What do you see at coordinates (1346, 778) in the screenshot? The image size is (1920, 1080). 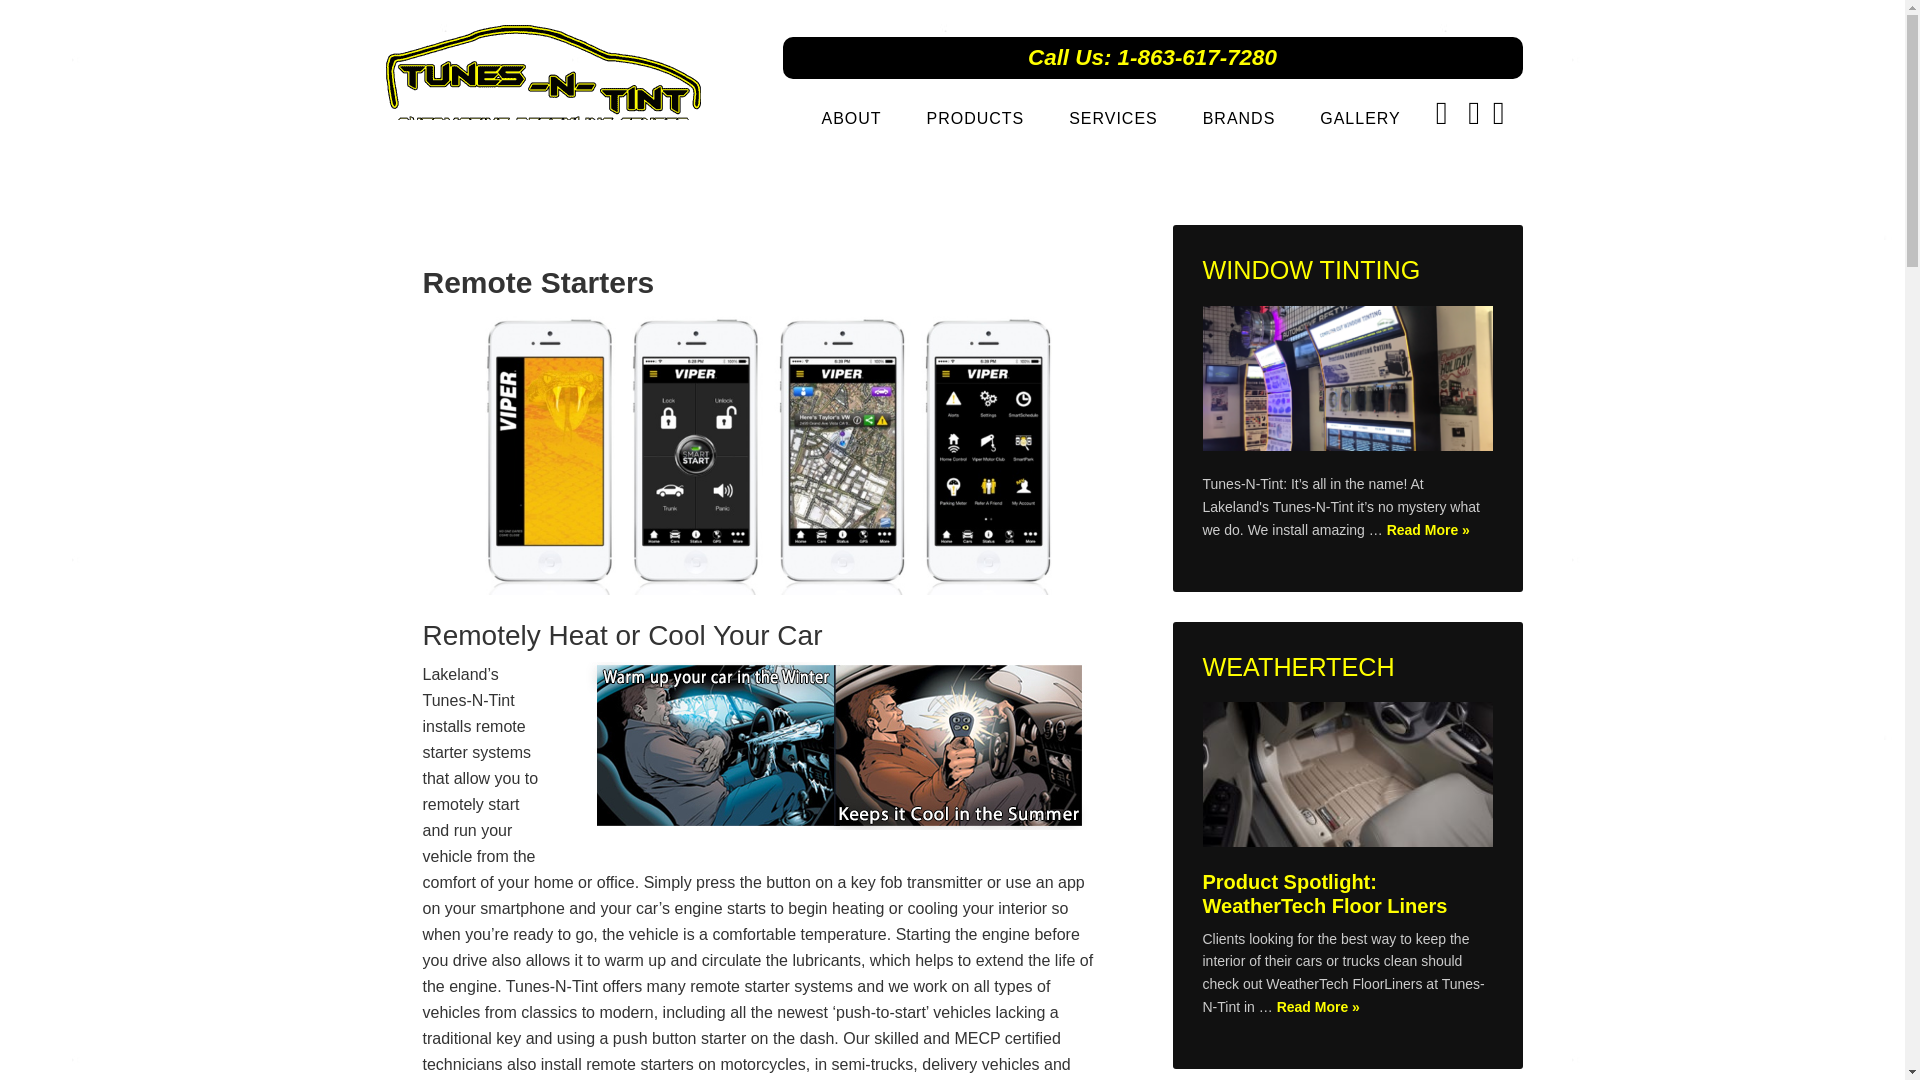 I see `Product Spotlight: WeatherTech Floor Liners` at bounding box center [1346, 778].